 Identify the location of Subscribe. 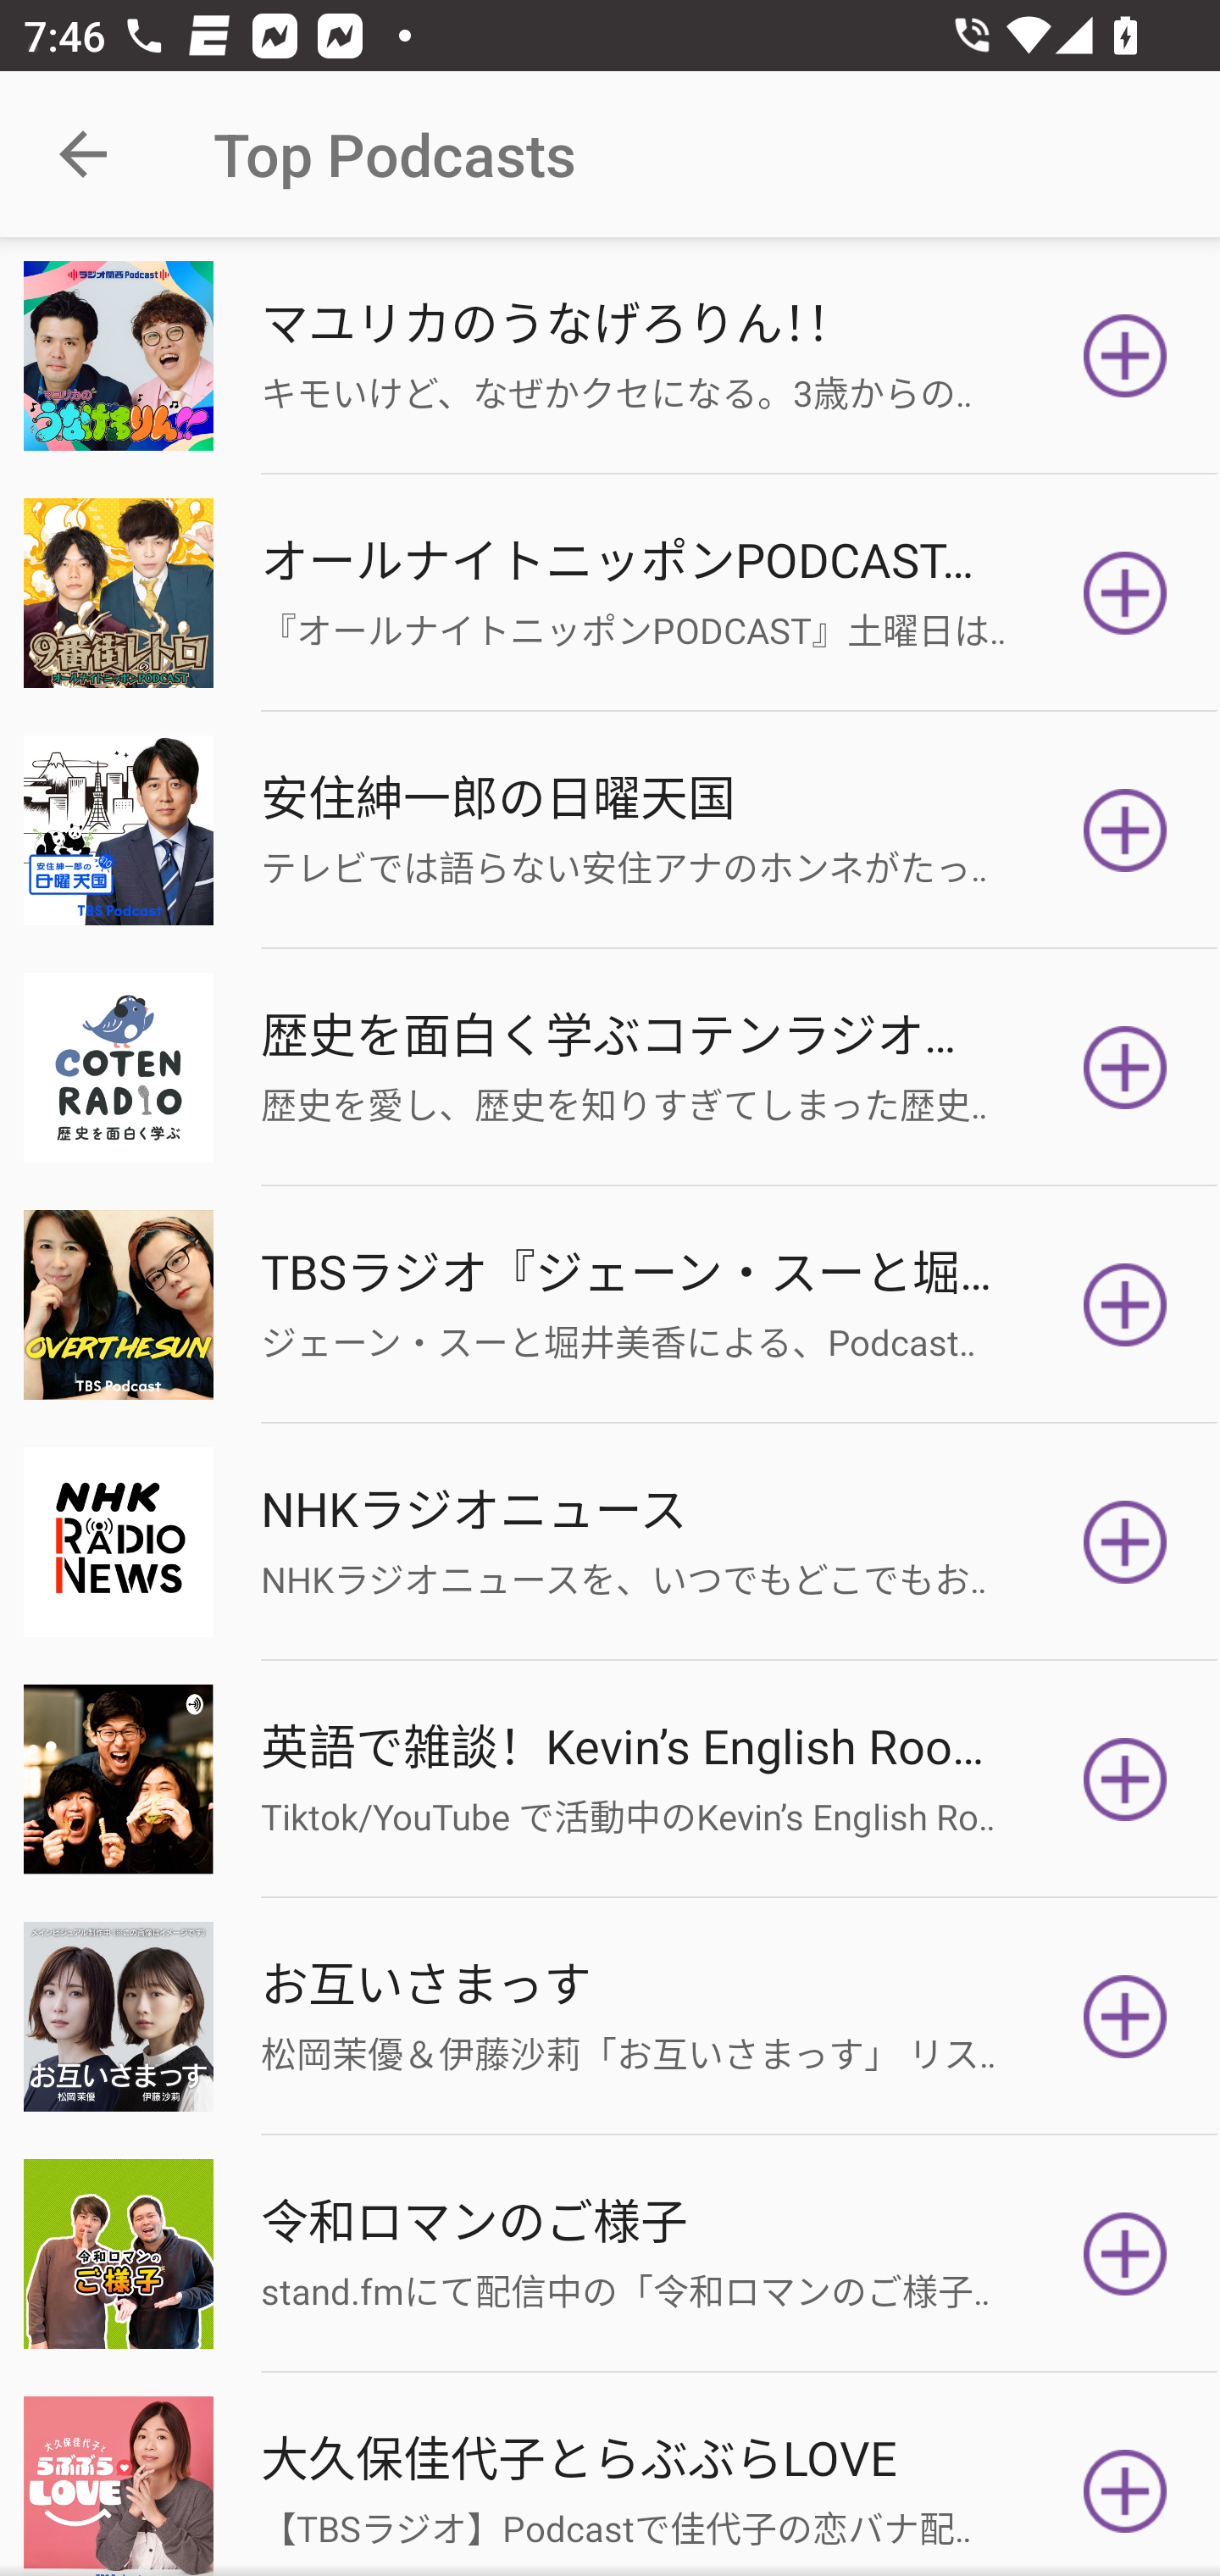
(1125, 356).